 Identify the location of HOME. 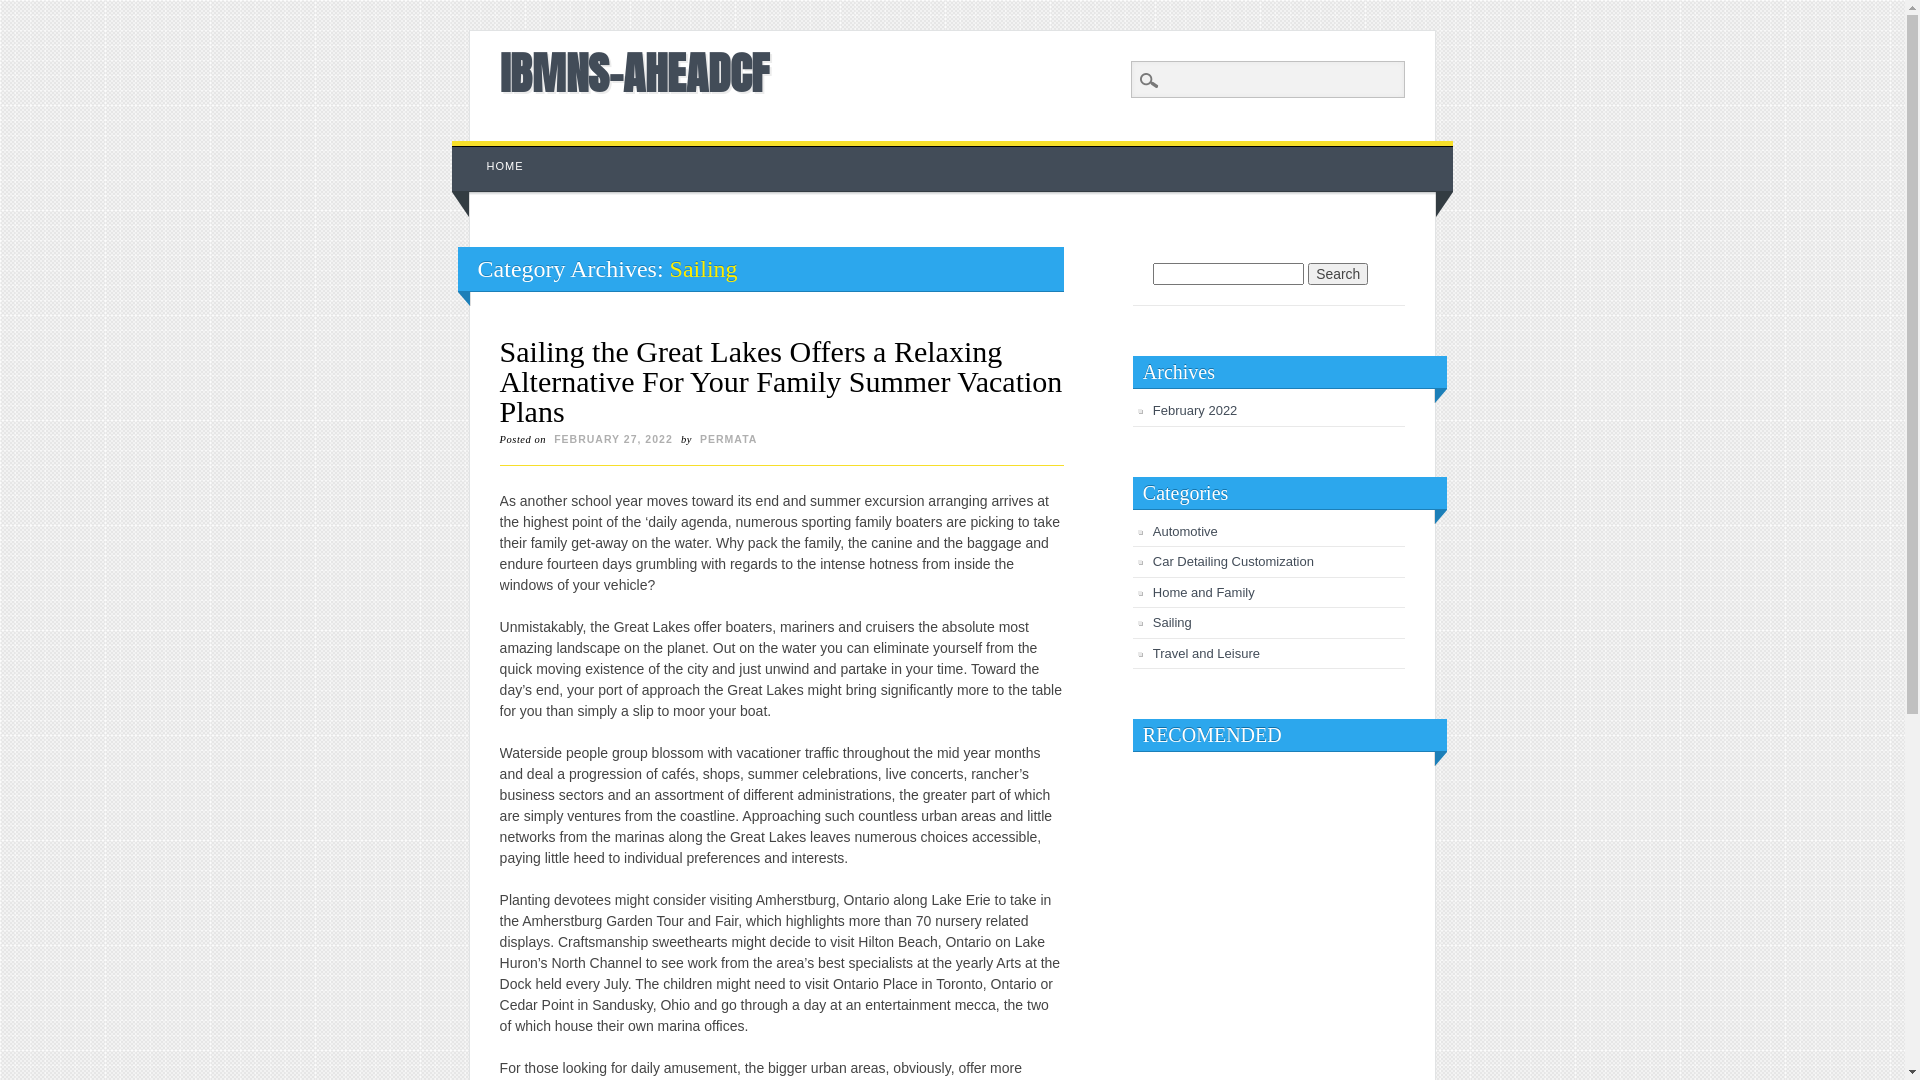
(506, 166).